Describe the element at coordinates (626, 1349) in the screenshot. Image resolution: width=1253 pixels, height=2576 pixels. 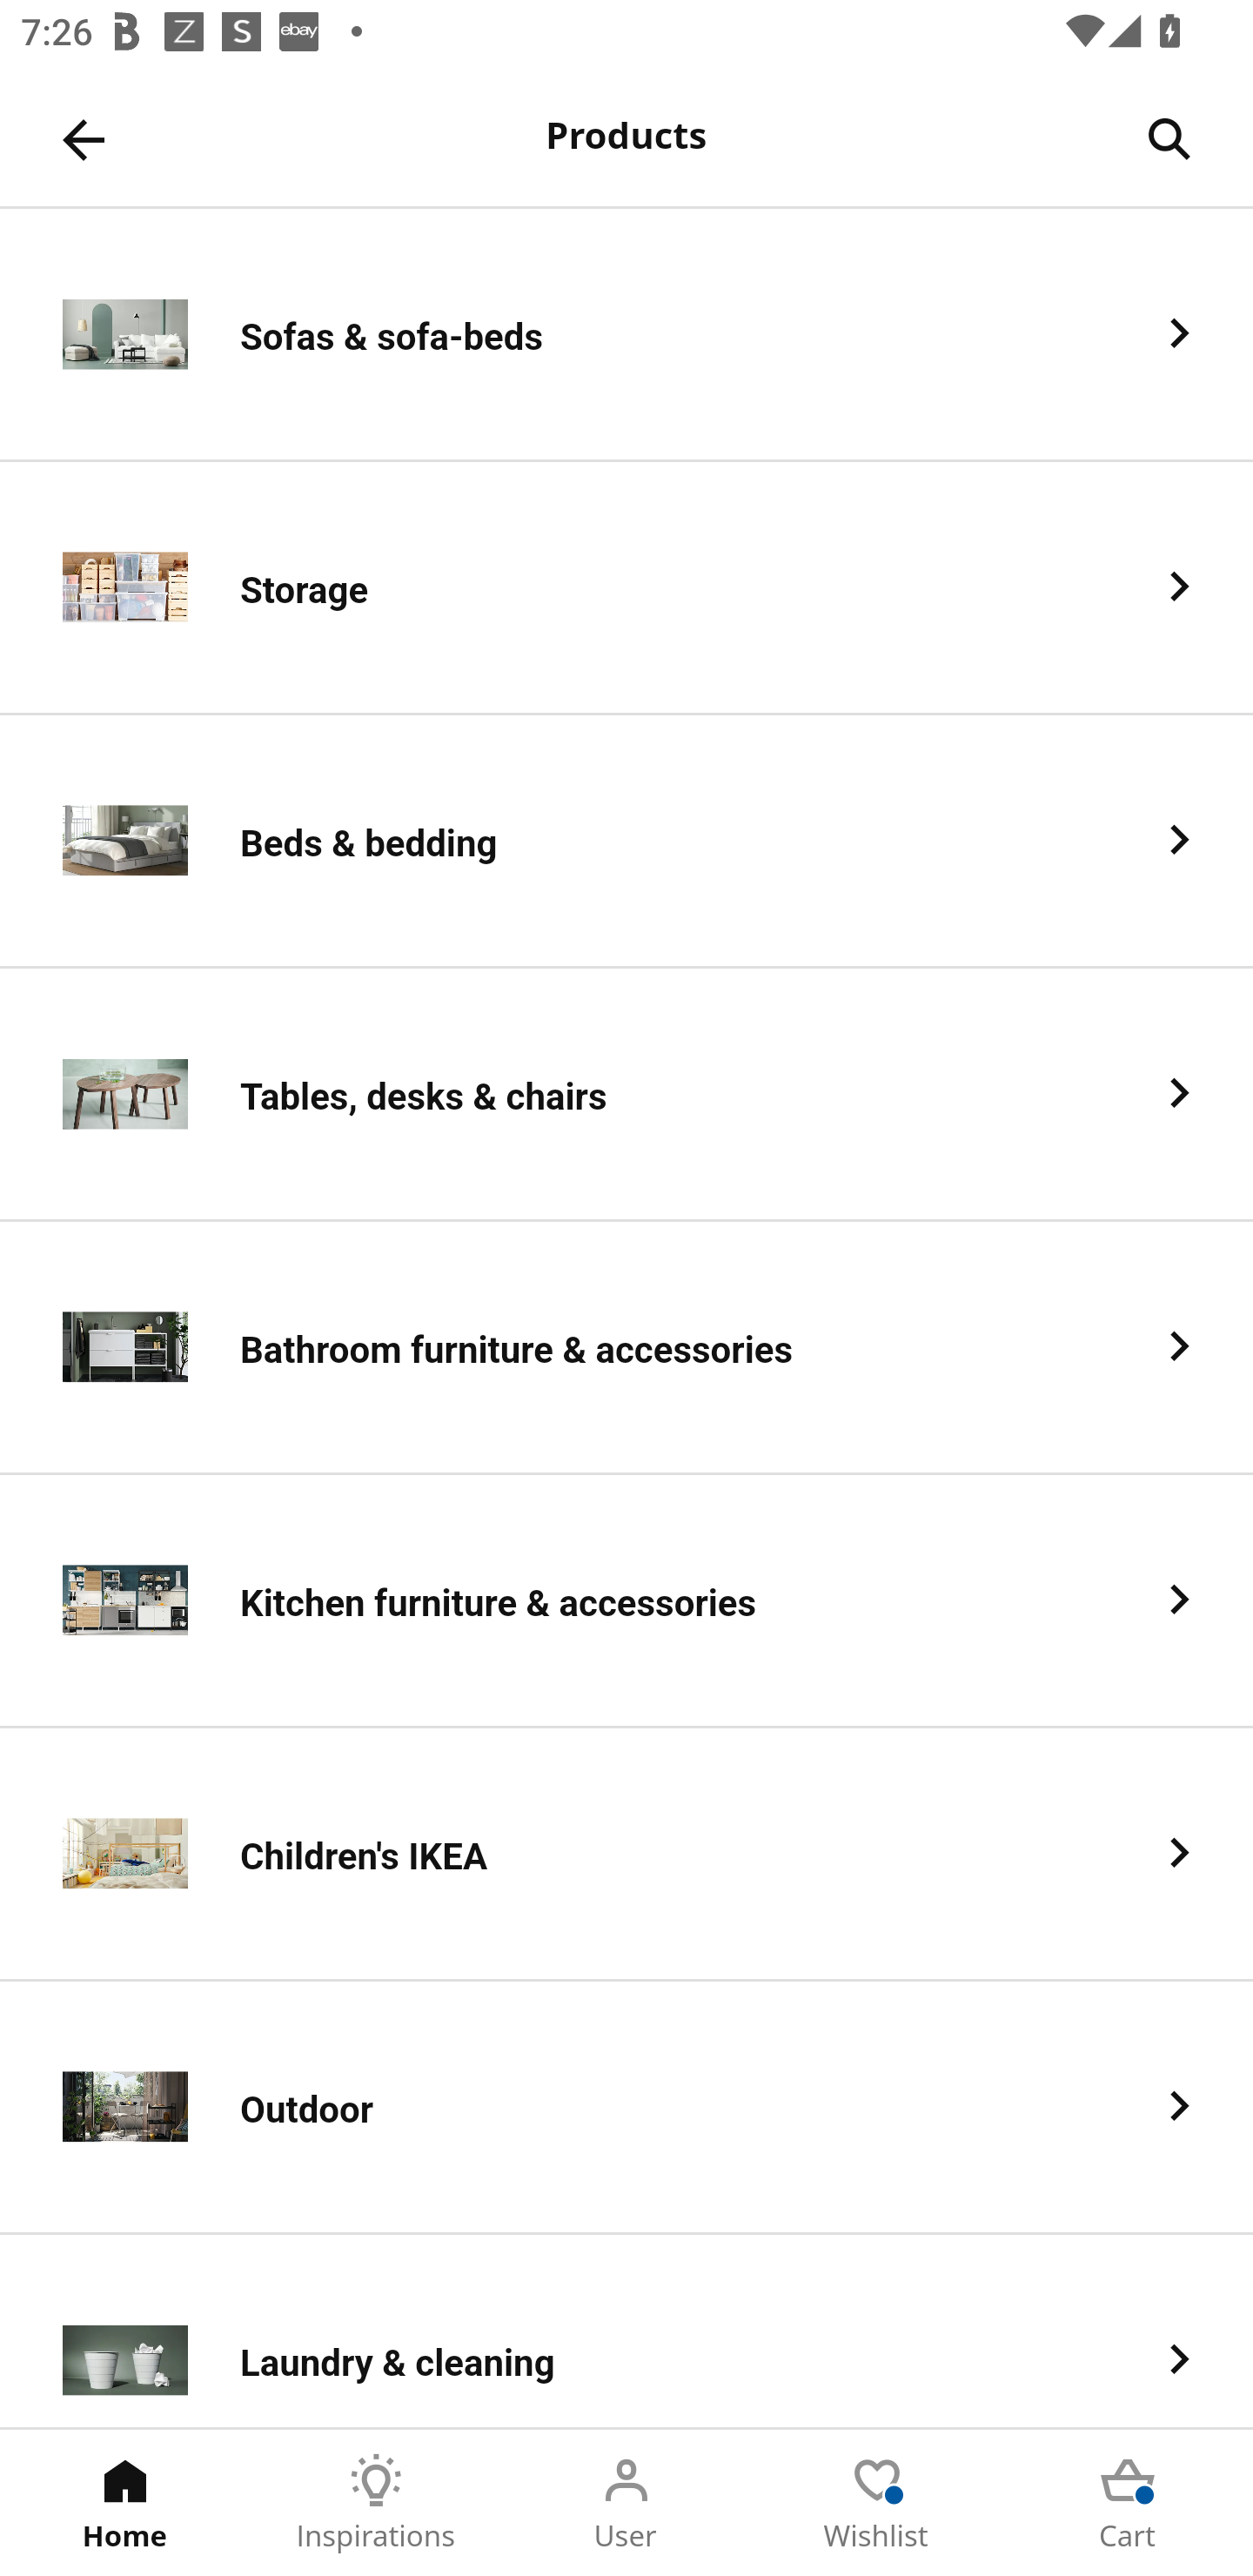
I see `Bathroom furniture & accessories` at that location.